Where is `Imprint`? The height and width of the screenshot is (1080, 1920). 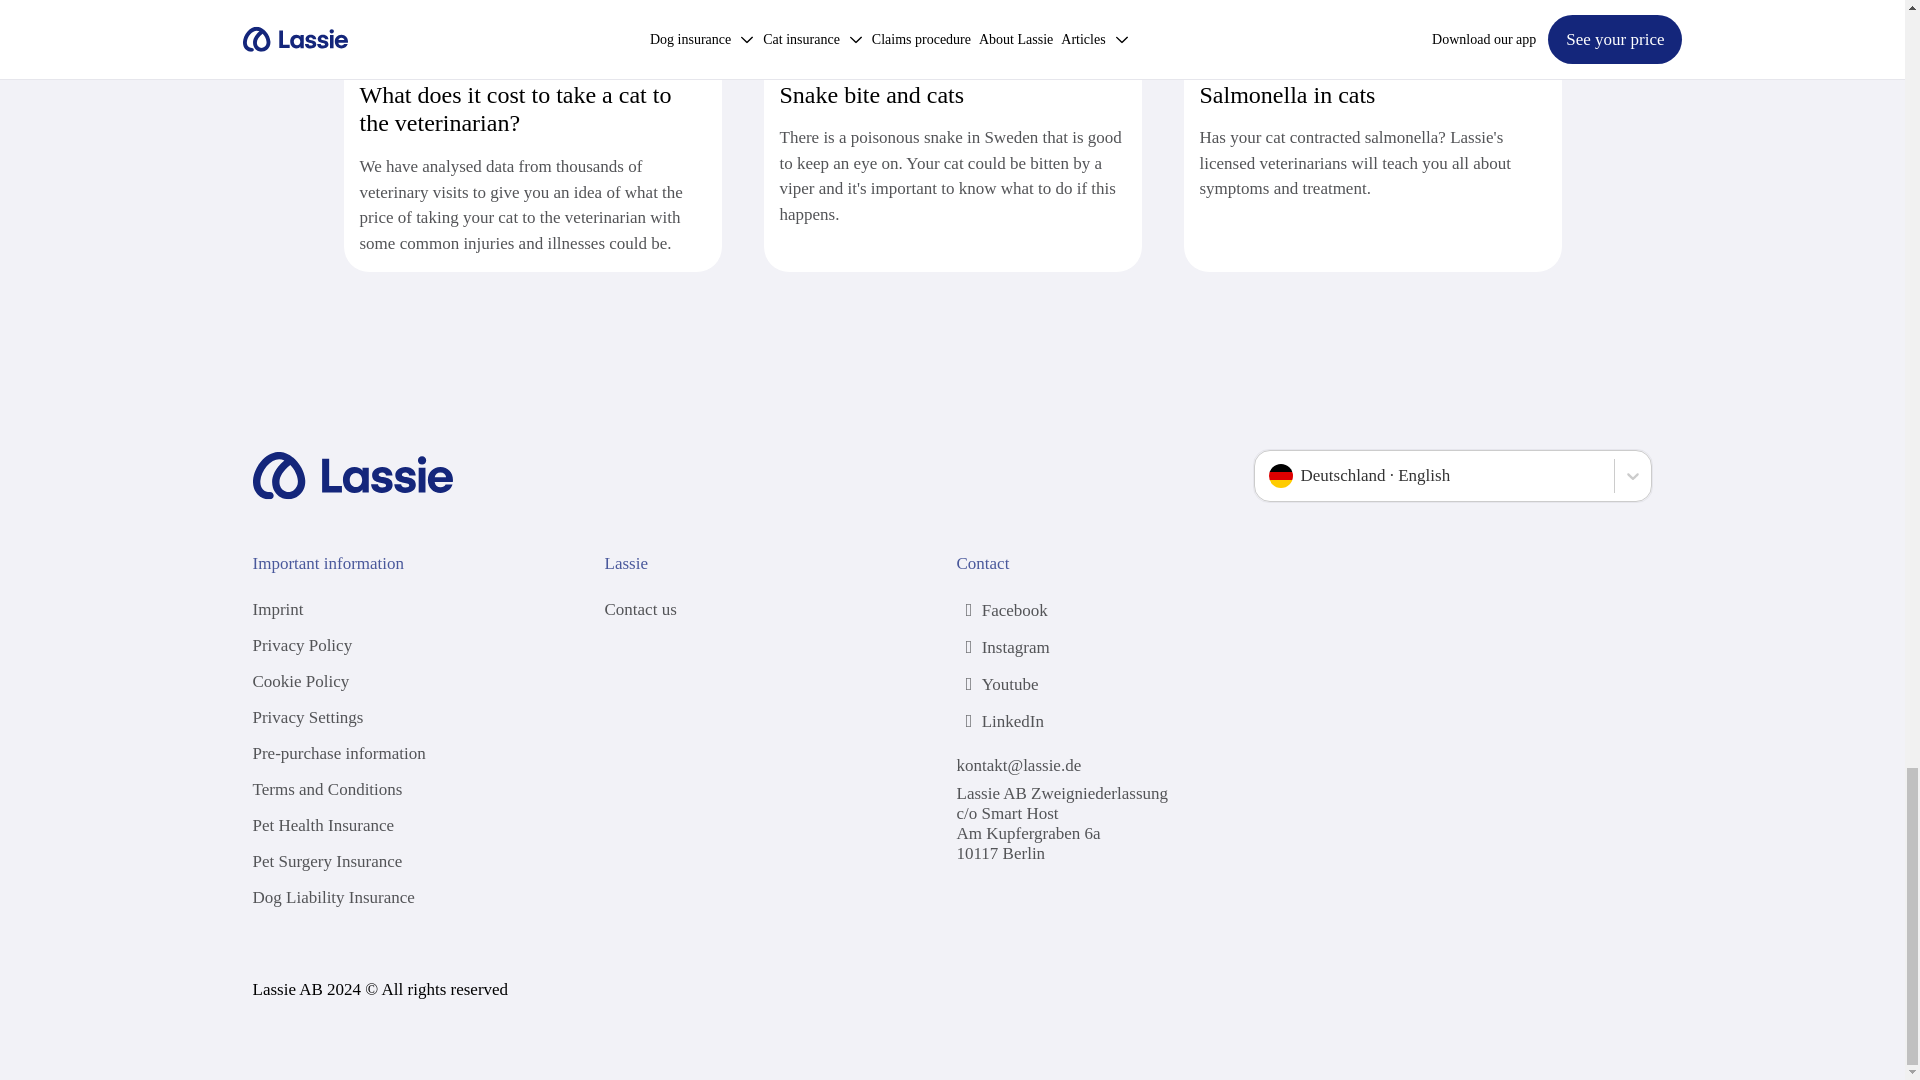 Imprint is located at coordinates (277, 609).